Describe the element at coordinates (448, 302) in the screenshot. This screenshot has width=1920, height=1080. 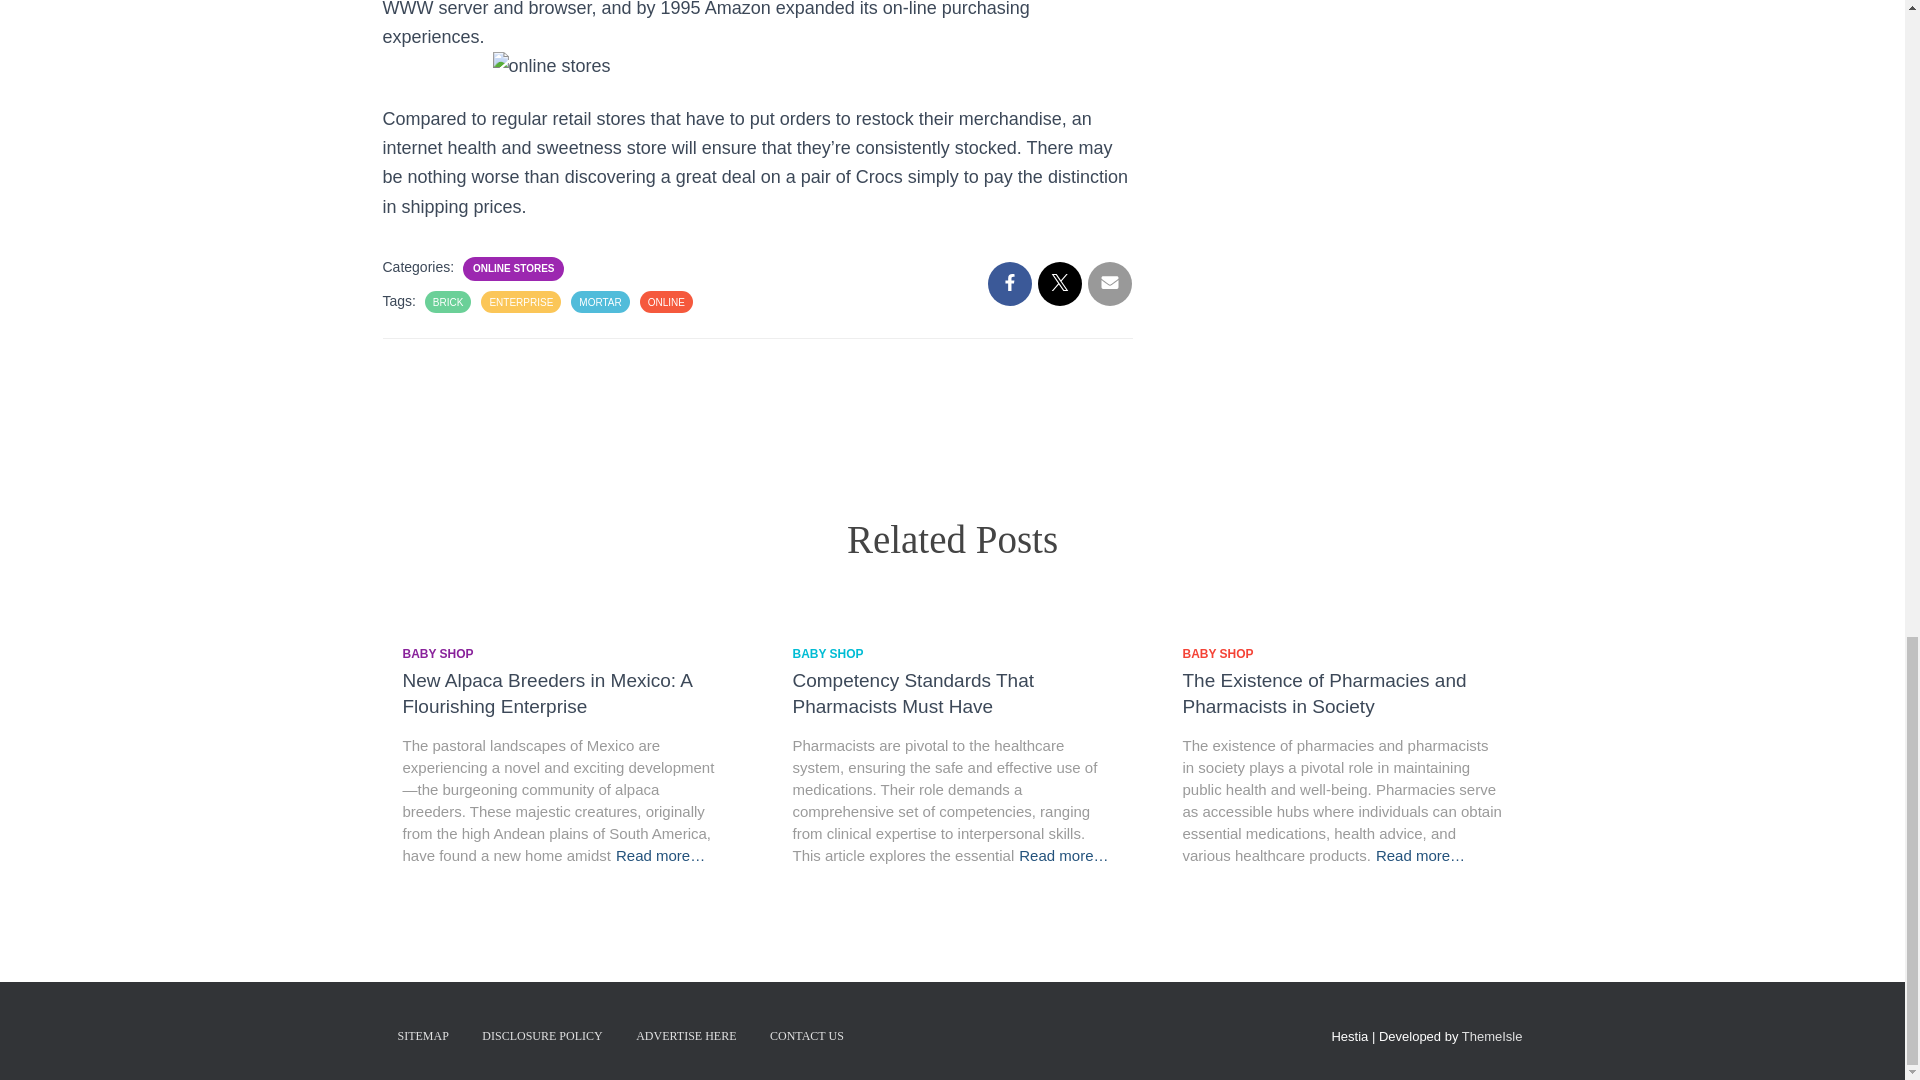
I see `BRICK` at that location.